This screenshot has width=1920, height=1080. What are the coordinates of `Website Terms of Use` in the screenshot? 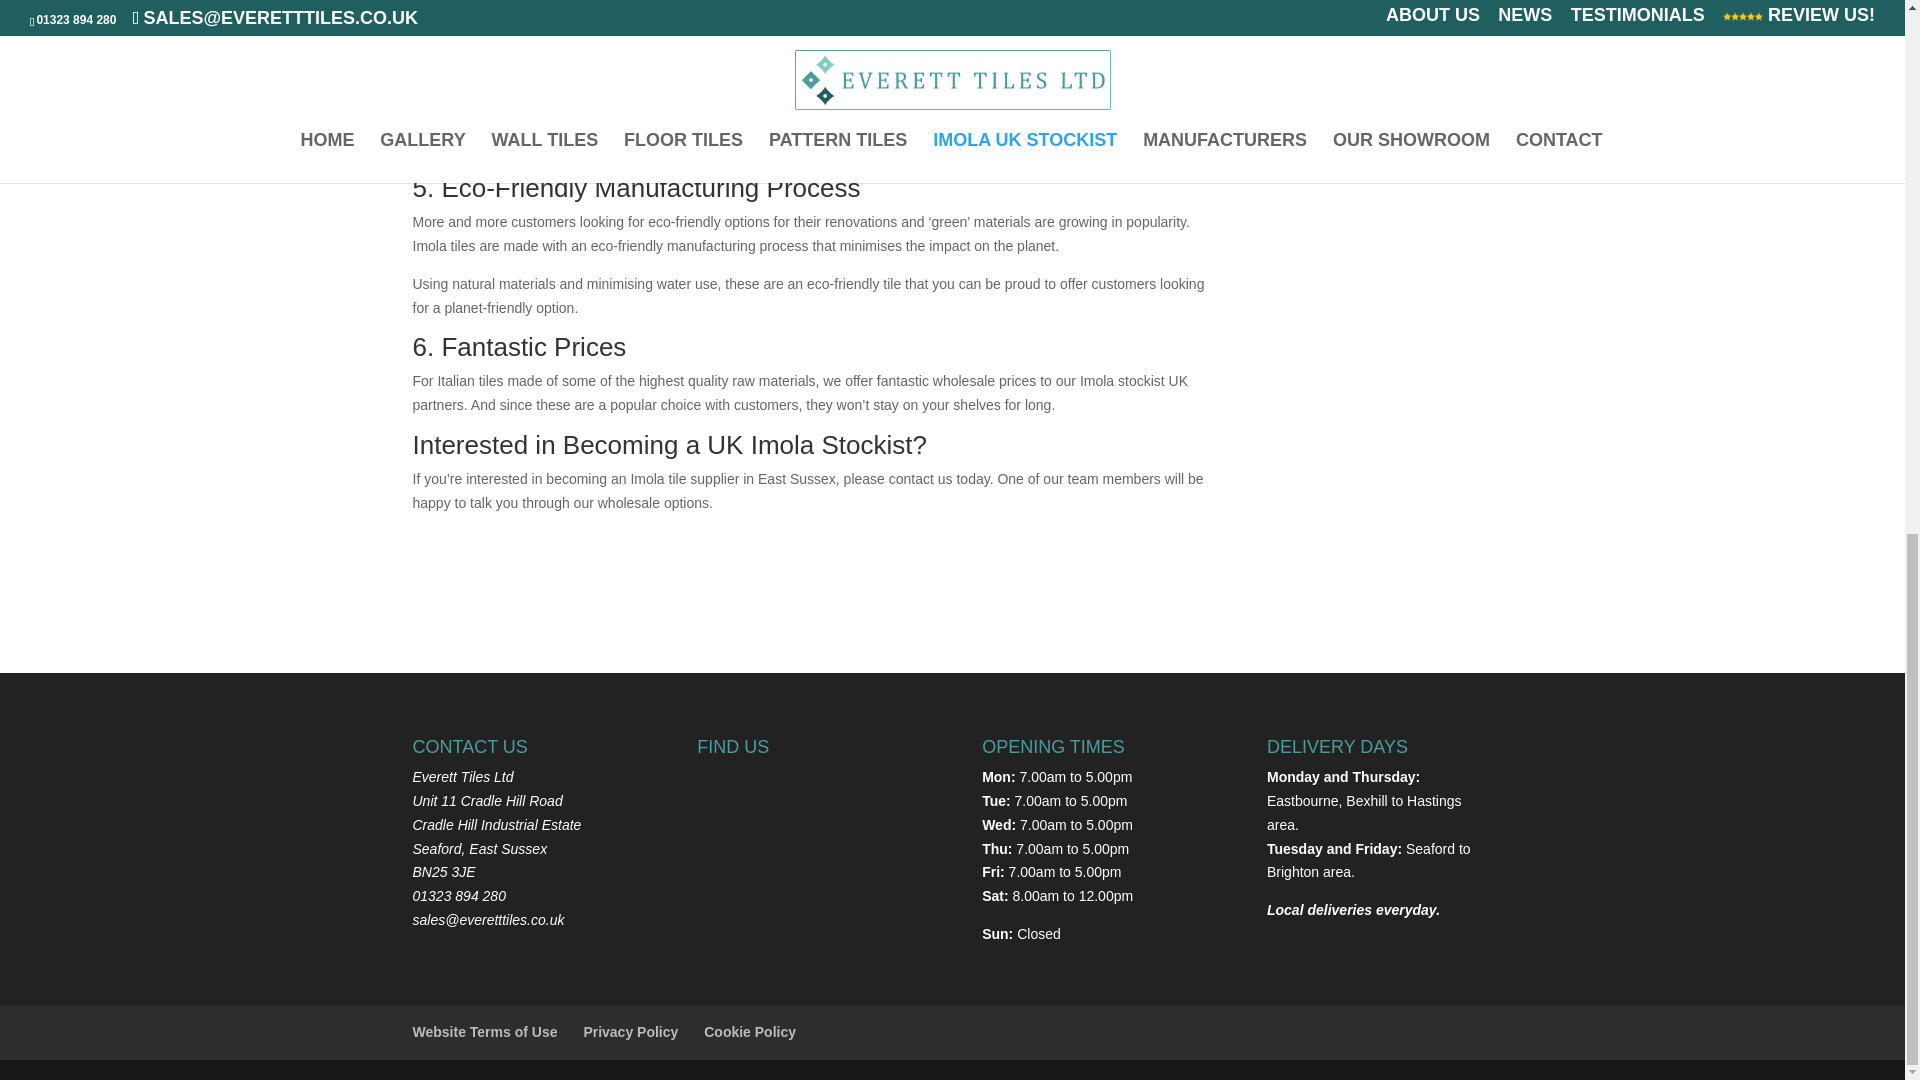 It's located at (484, 1032).